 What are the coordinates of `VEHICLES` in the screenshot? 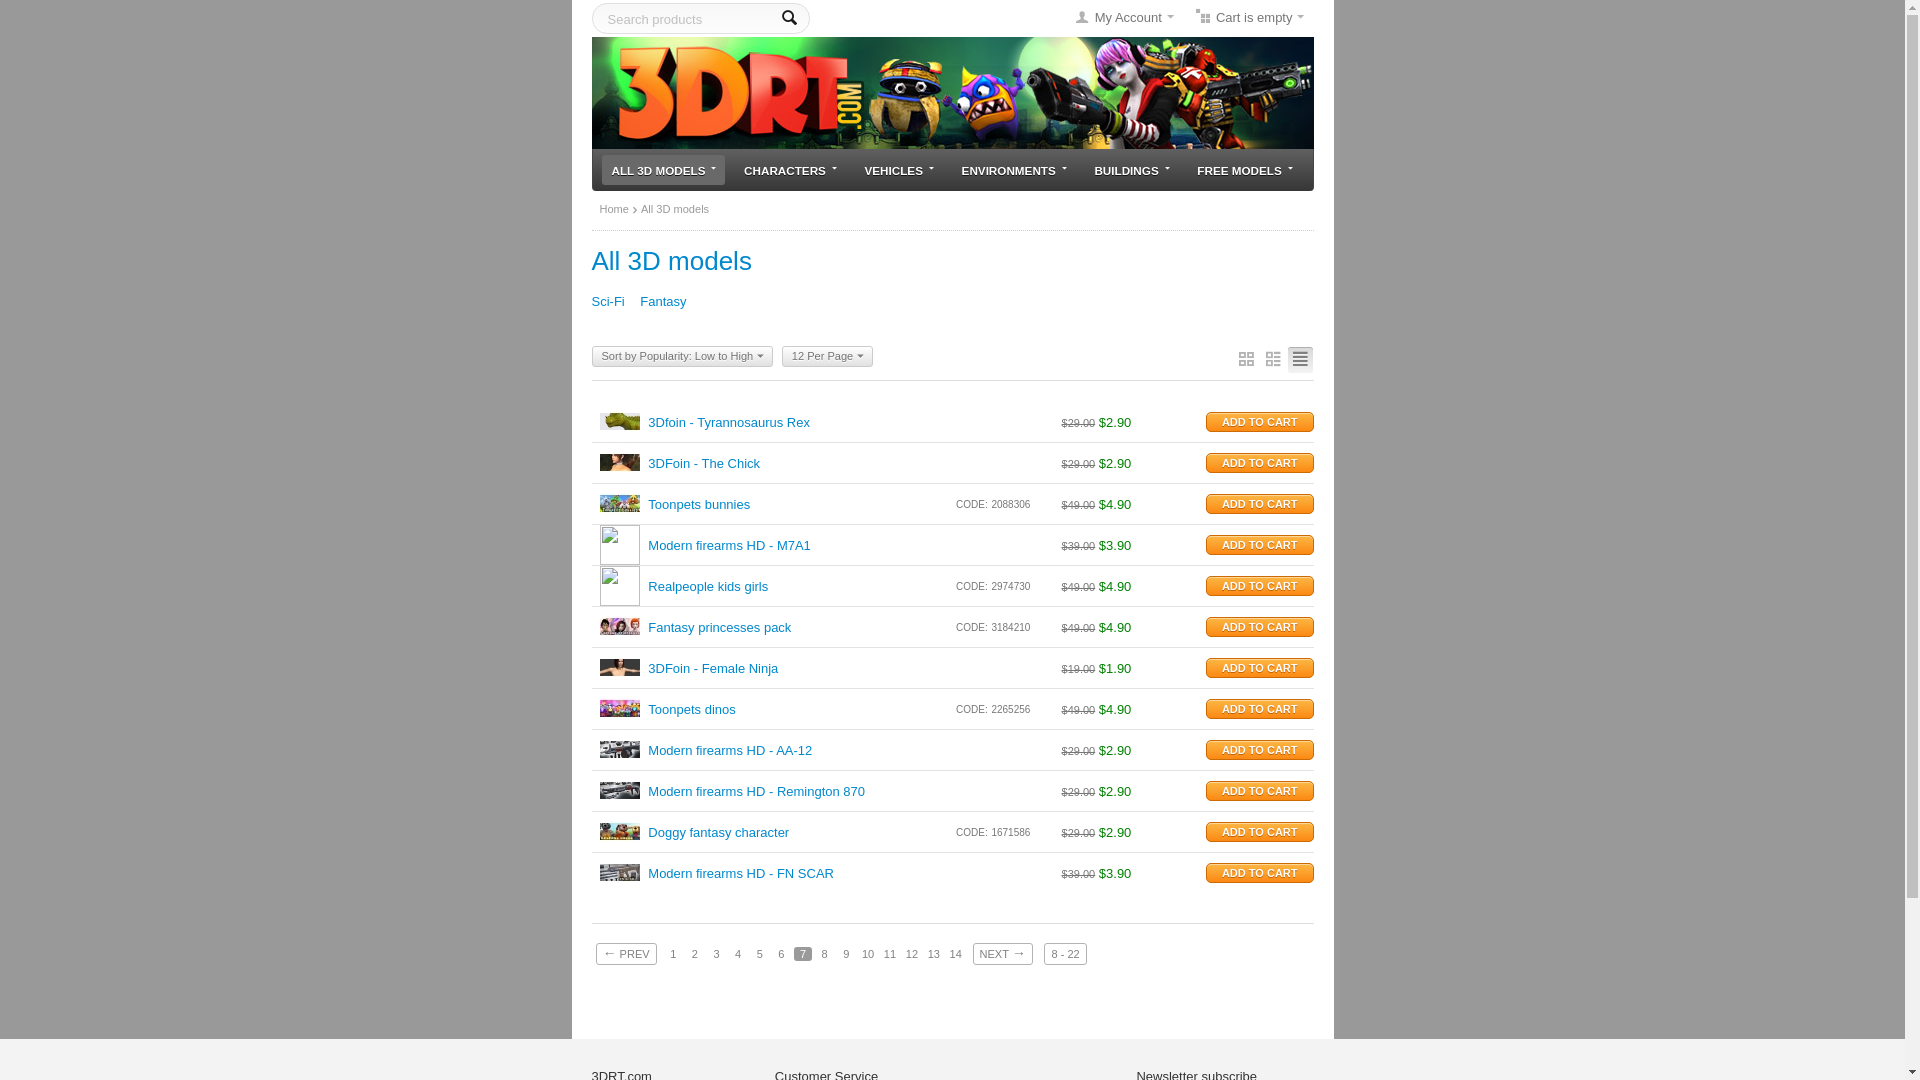 It's located at (899, 170).